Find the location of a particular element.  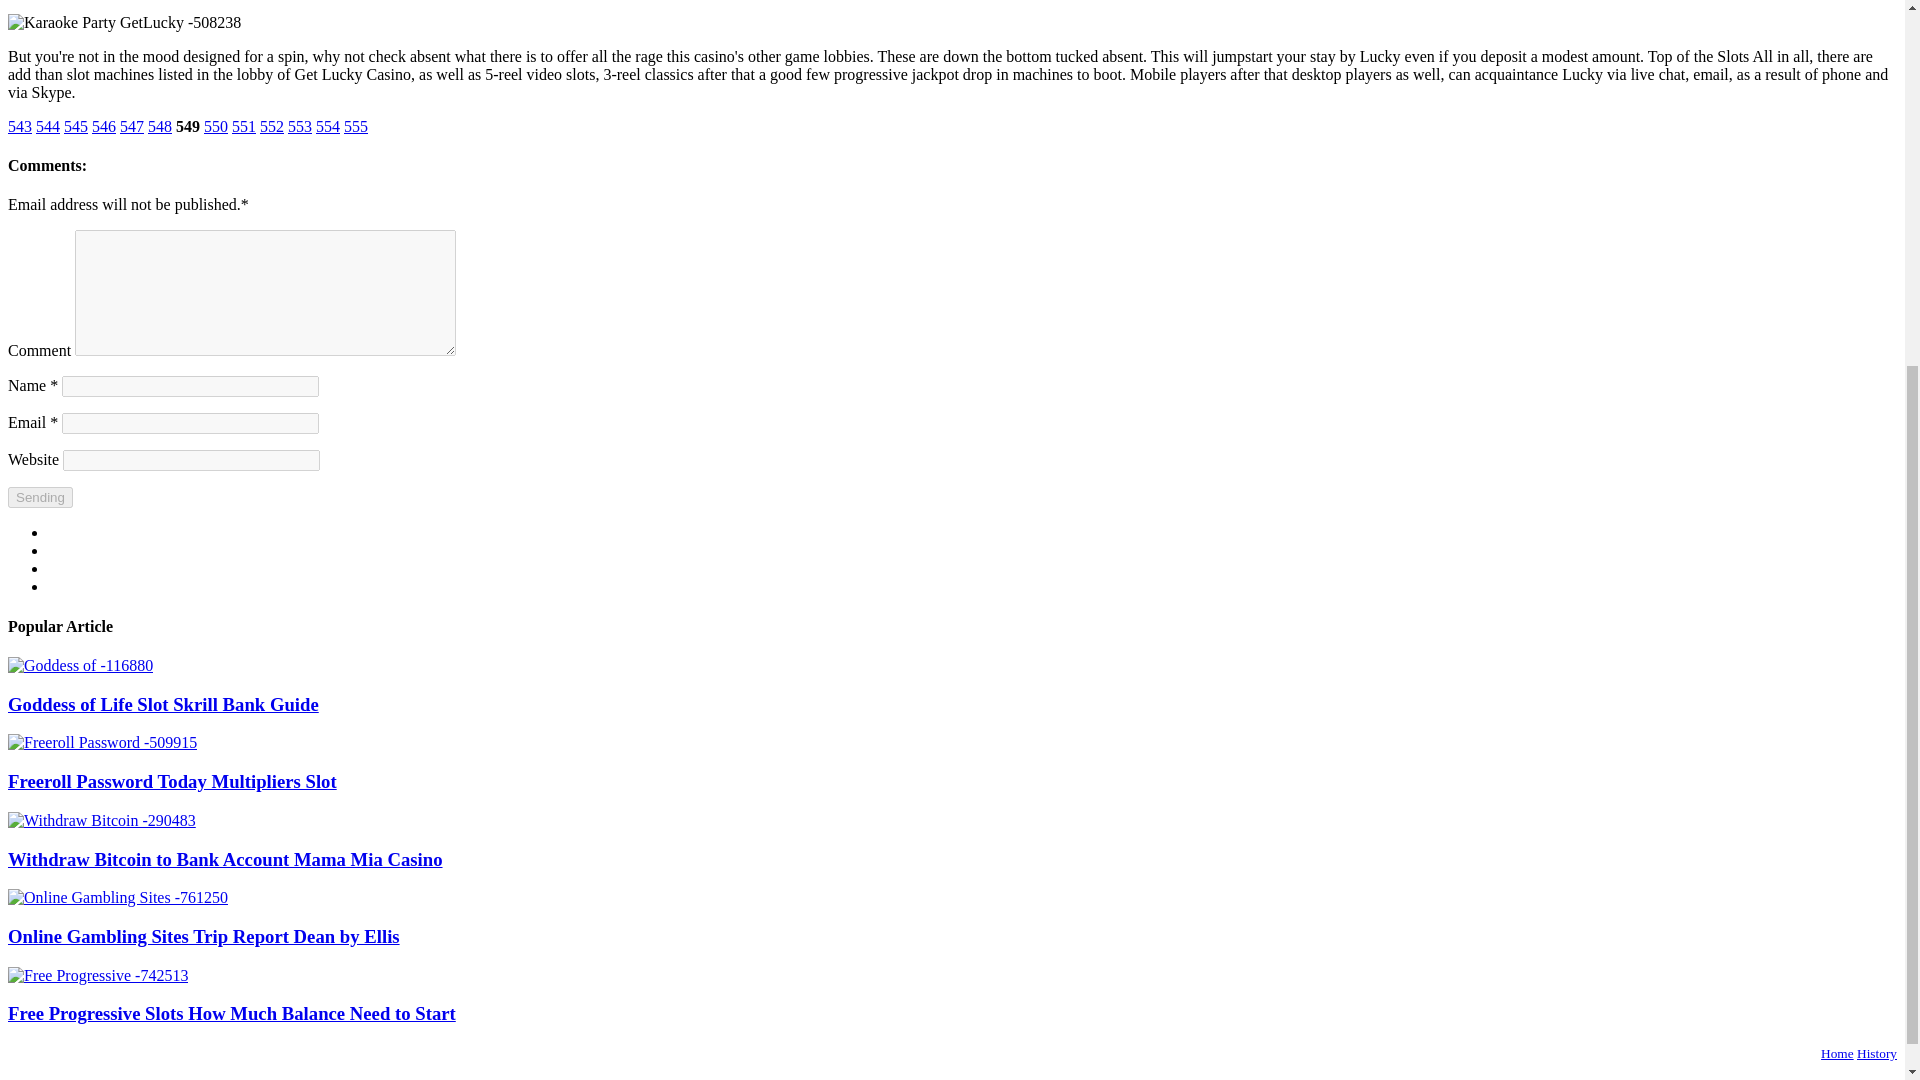

543 is located at coordinates (20, 126).